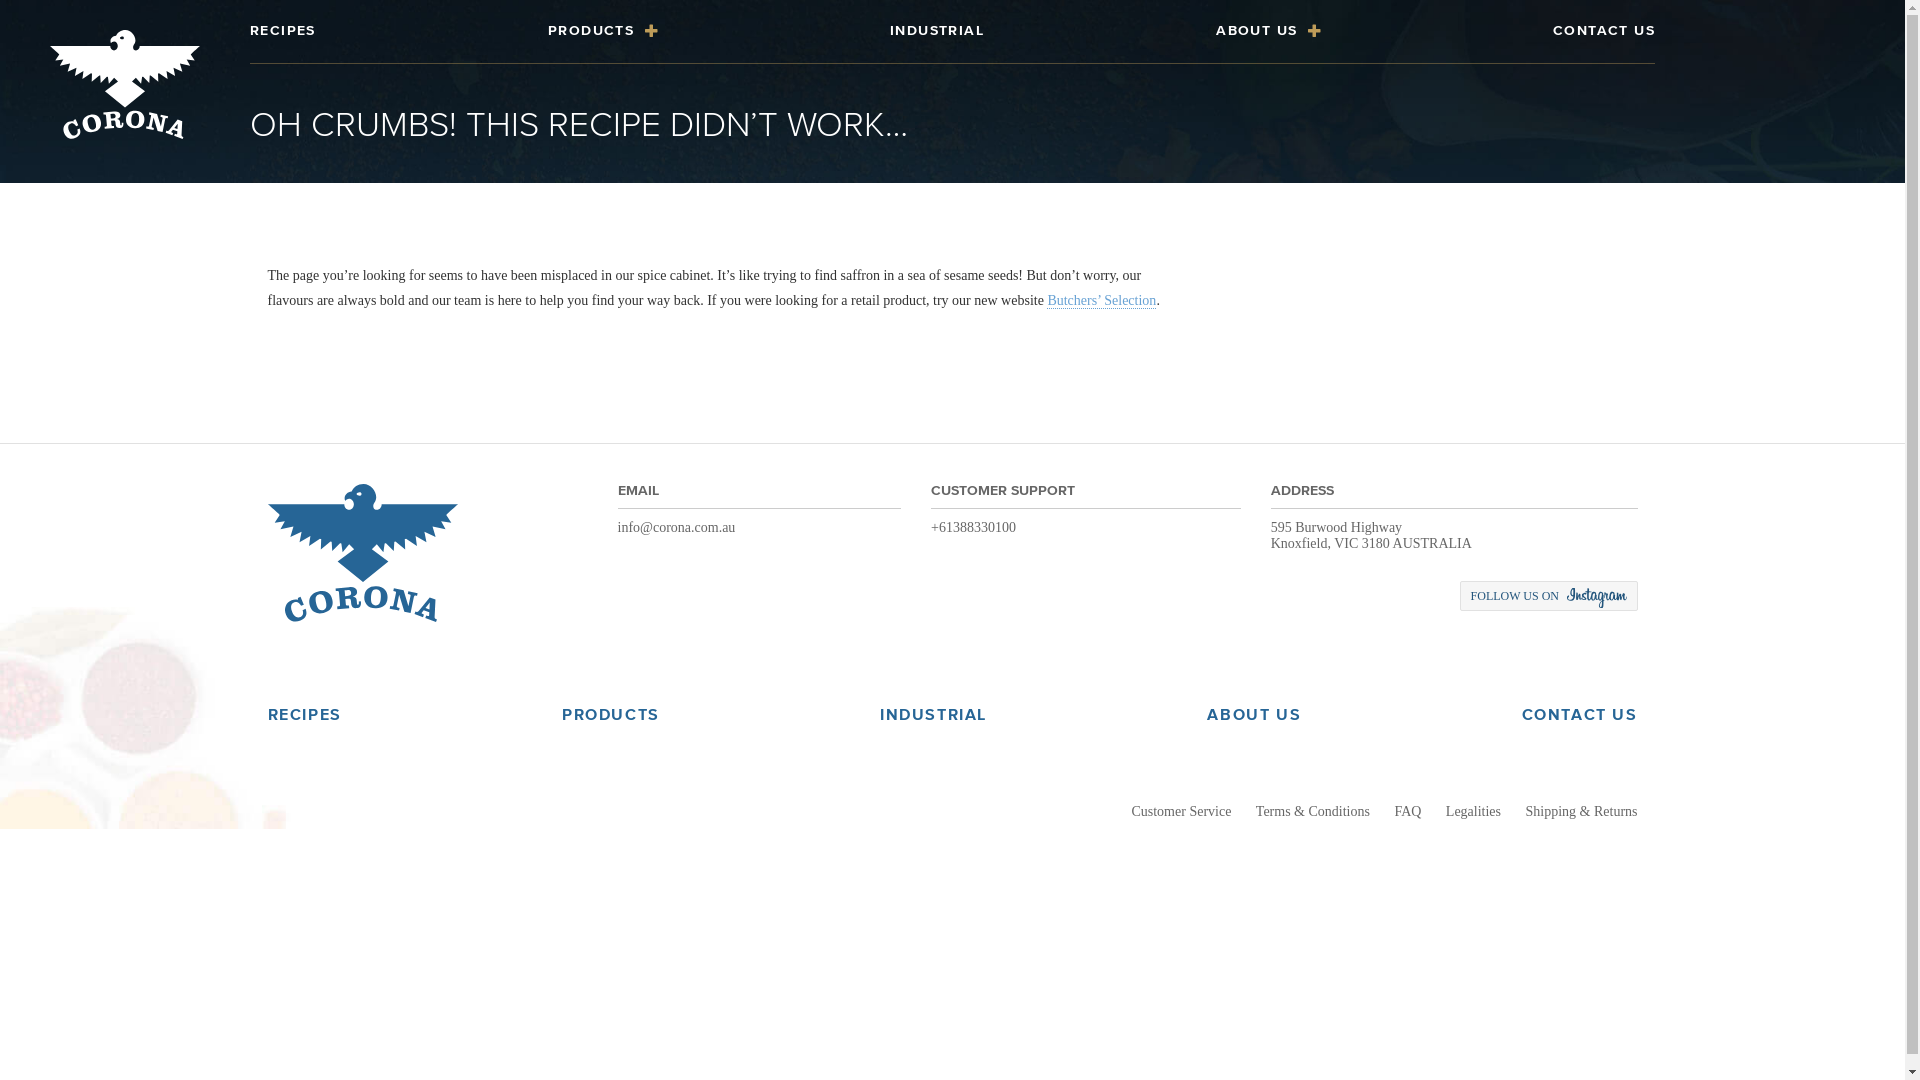 This screenshot has width=1920, height=1080. What do you see at coordinates (125, 84) in the screenshot?
I see `Corona` at bounding box center [125, 84].